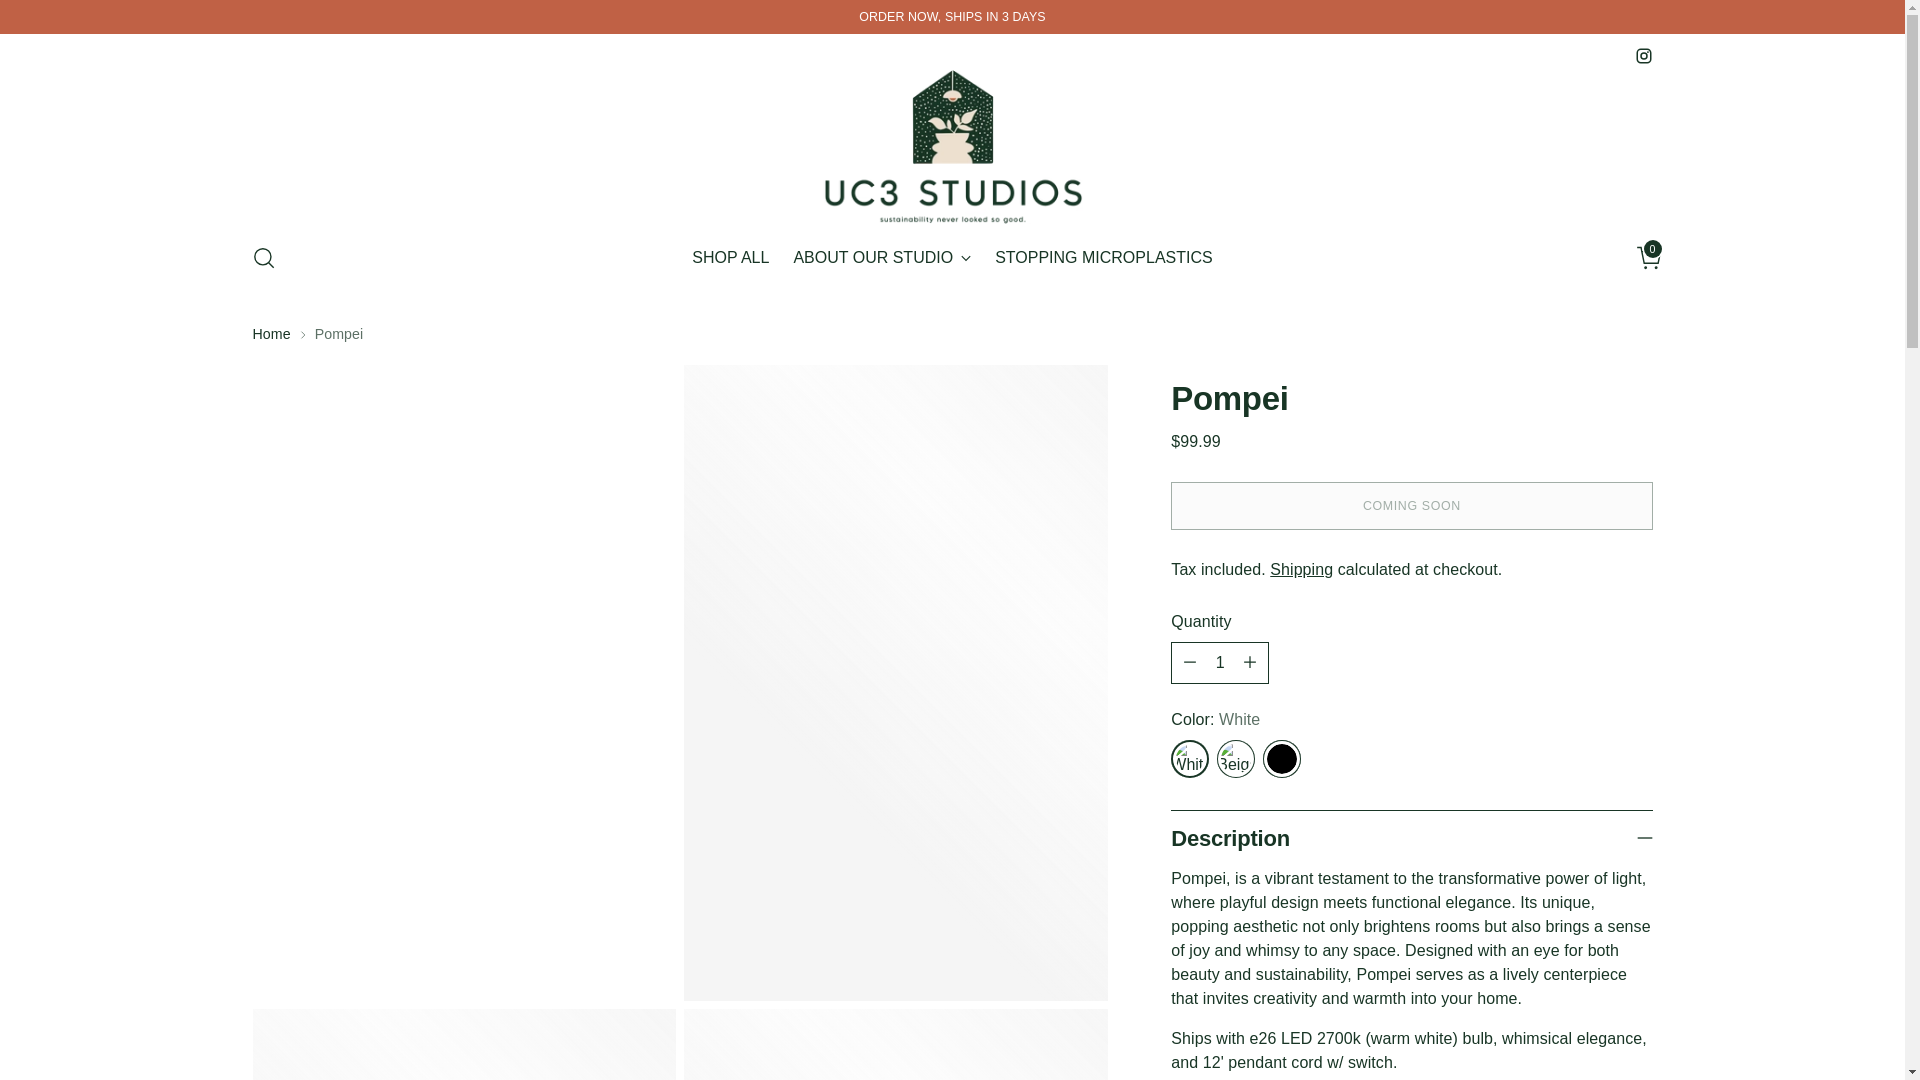 The height and width of the screenshot is (1080, 1920). Describe the element at coordinates (952, 257) in the screenshot. I see `1` at that location.